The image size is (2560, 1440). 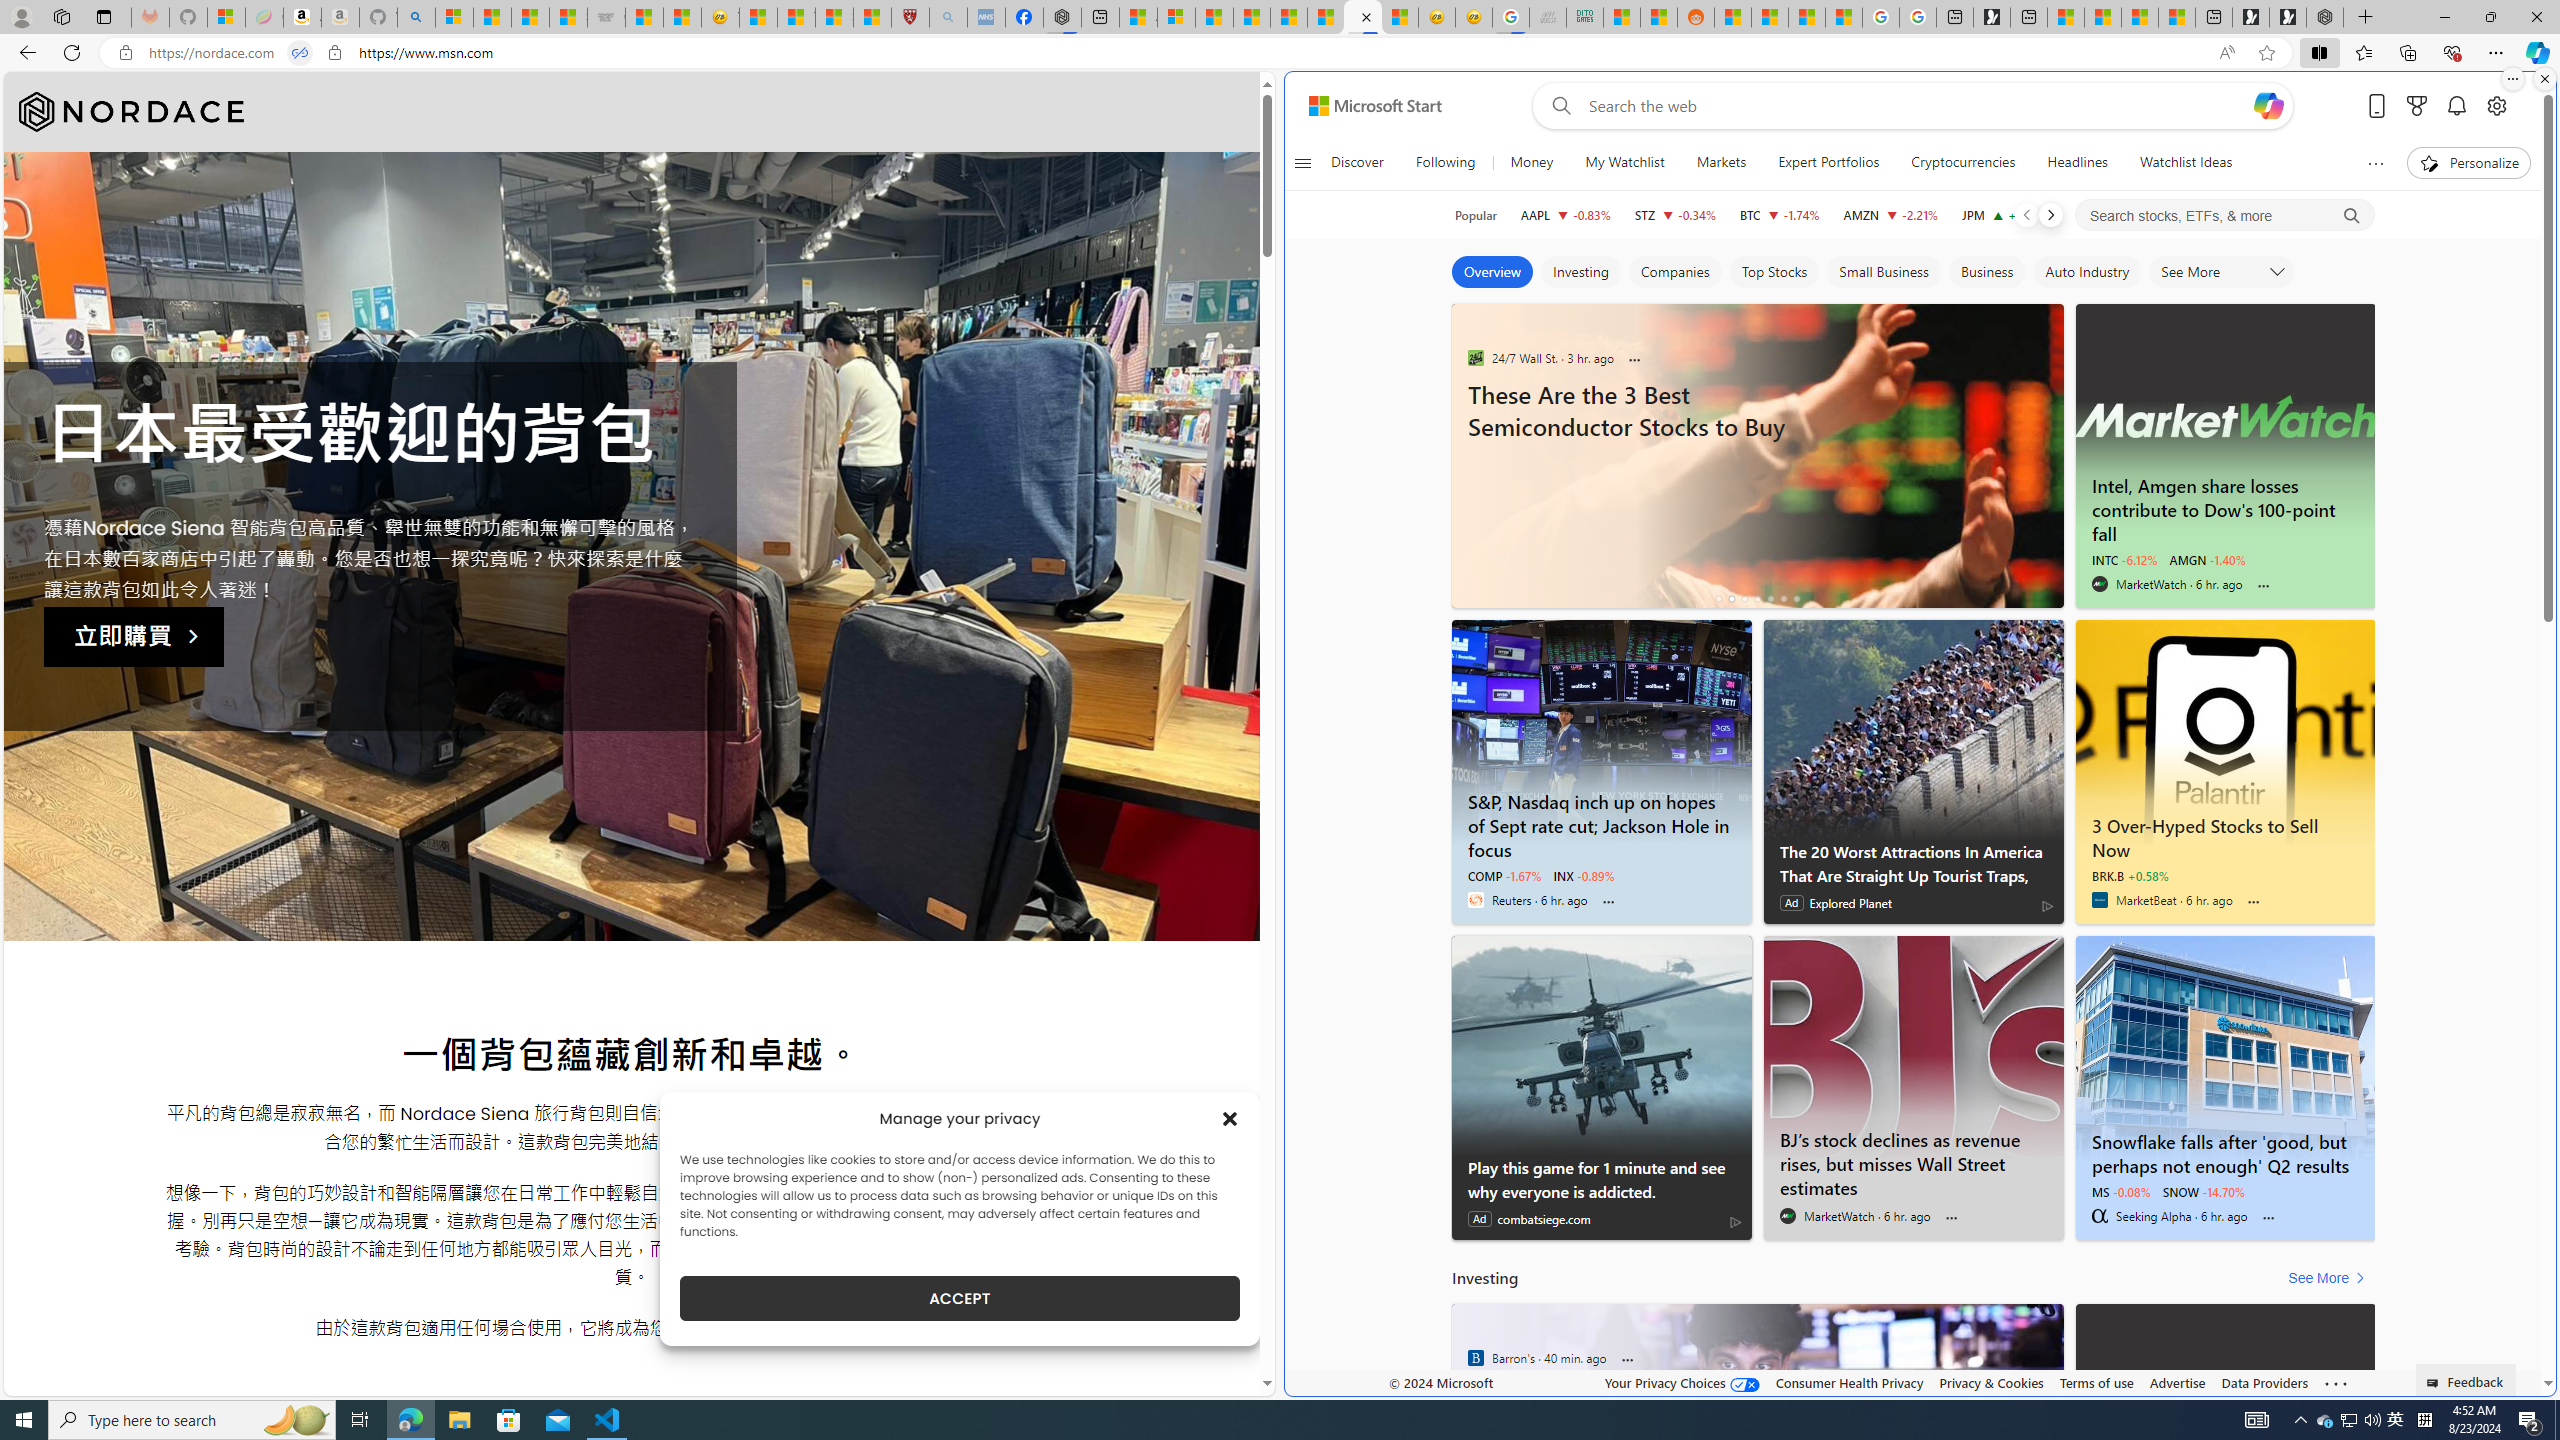 I want to click on Popular, so click(x=1476, y=215).